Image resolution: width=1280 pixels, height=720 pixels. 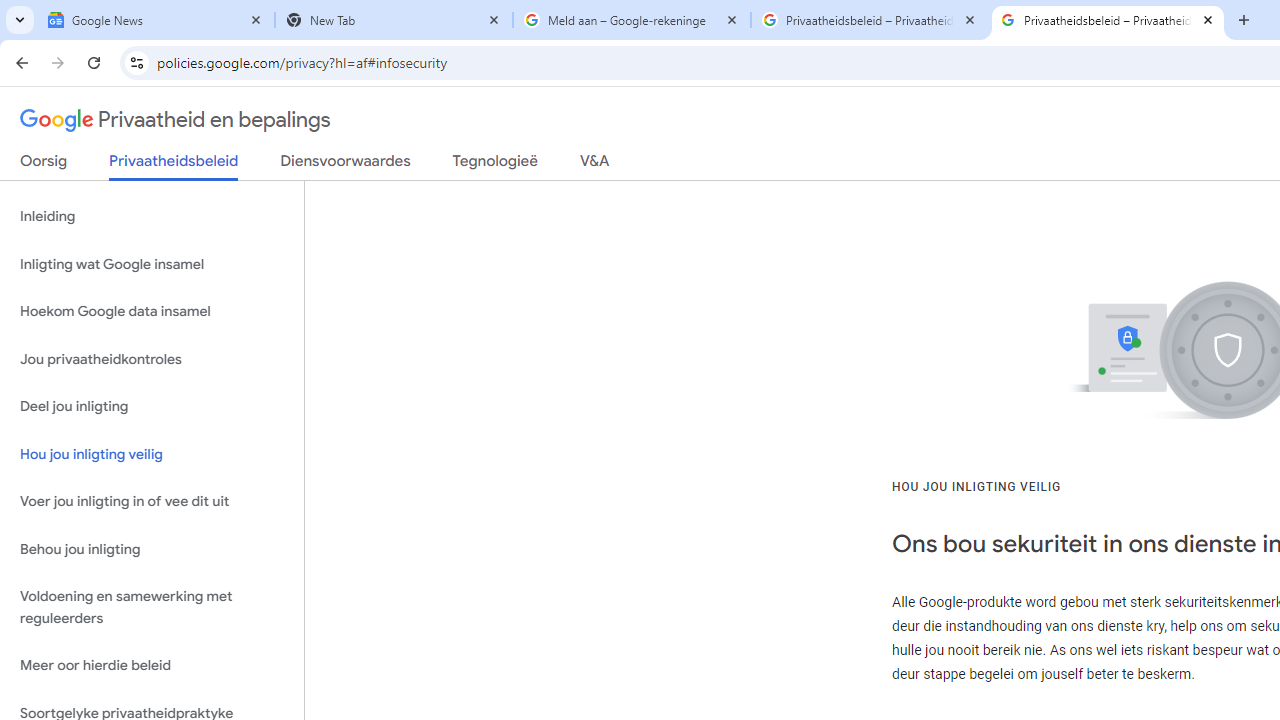 What do you see at coordinates (152, 608) in the screenshot?
I see `Voldoening en samewerking met reguleerders` at bounding box center [152, 608].